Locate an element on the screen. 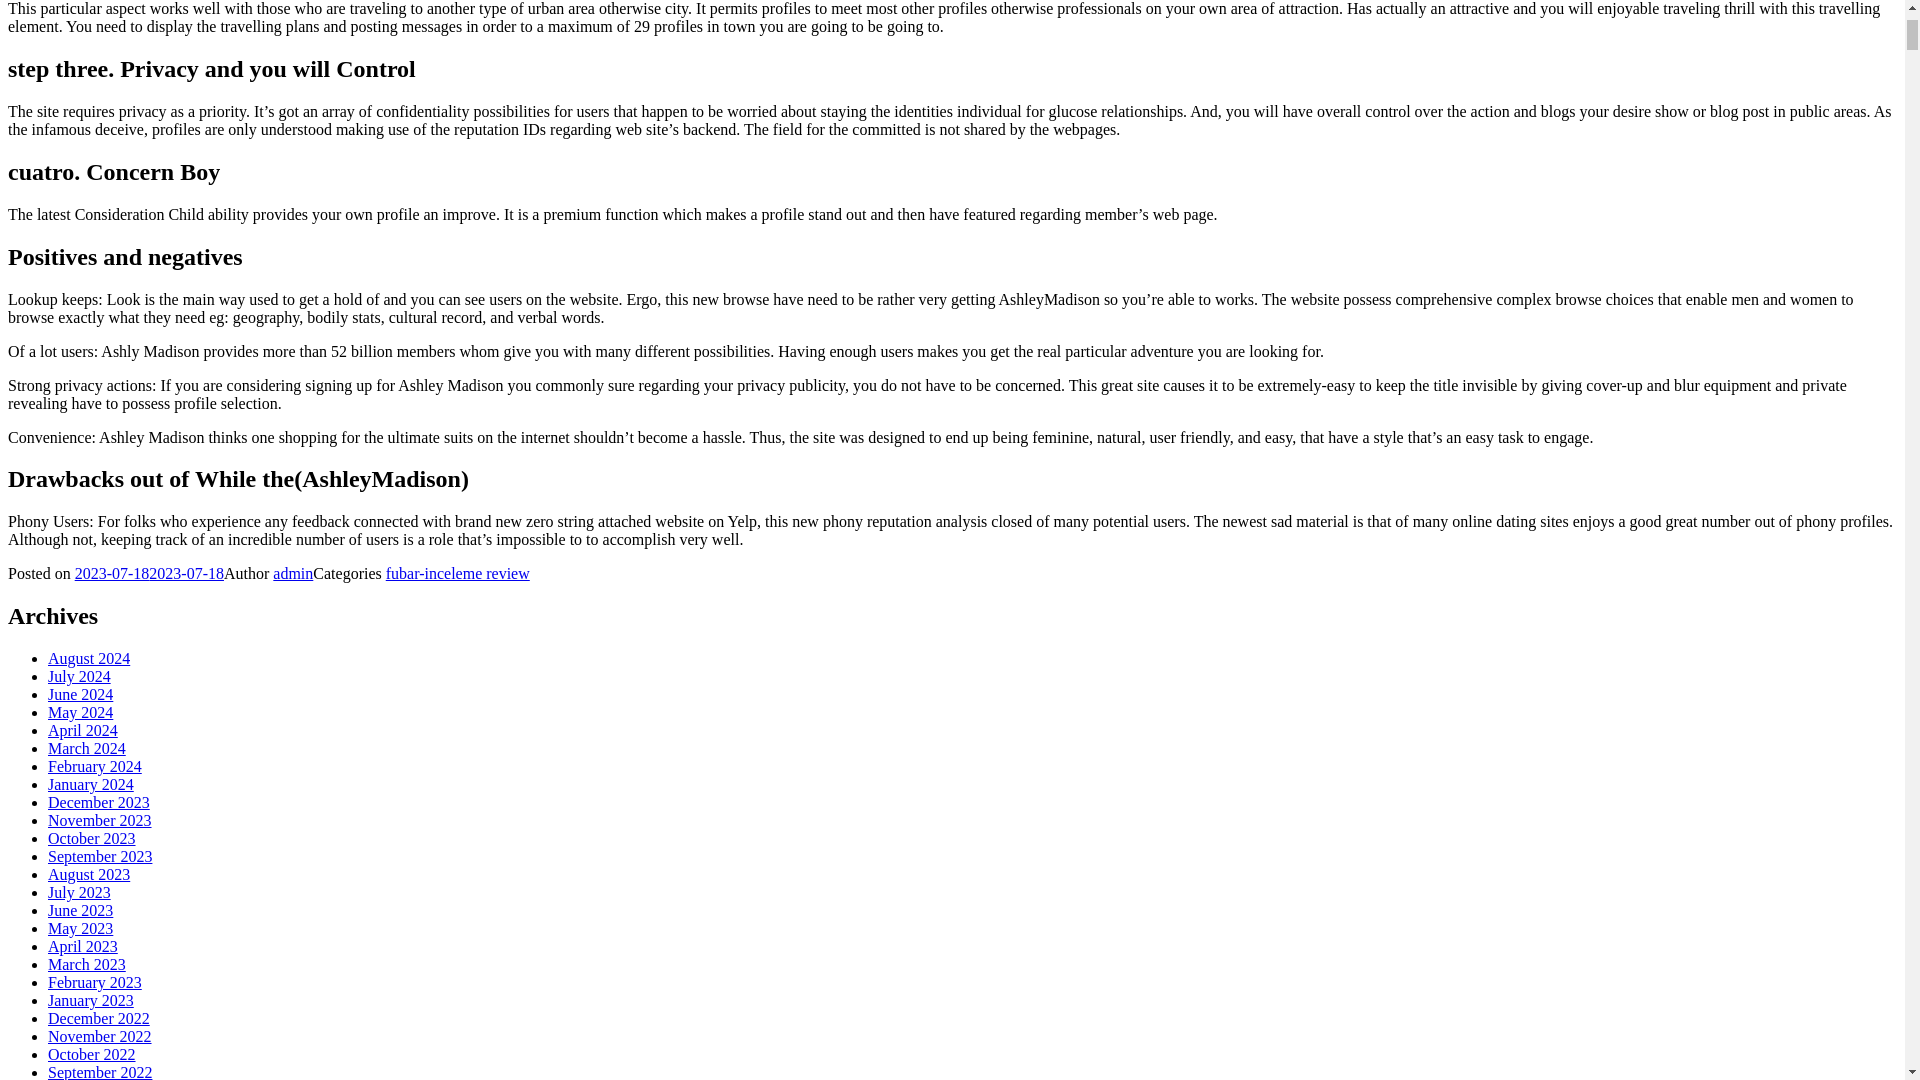 This screenshot has width=1920, height=1080. February 2023 is located at coordinates (95, 982).